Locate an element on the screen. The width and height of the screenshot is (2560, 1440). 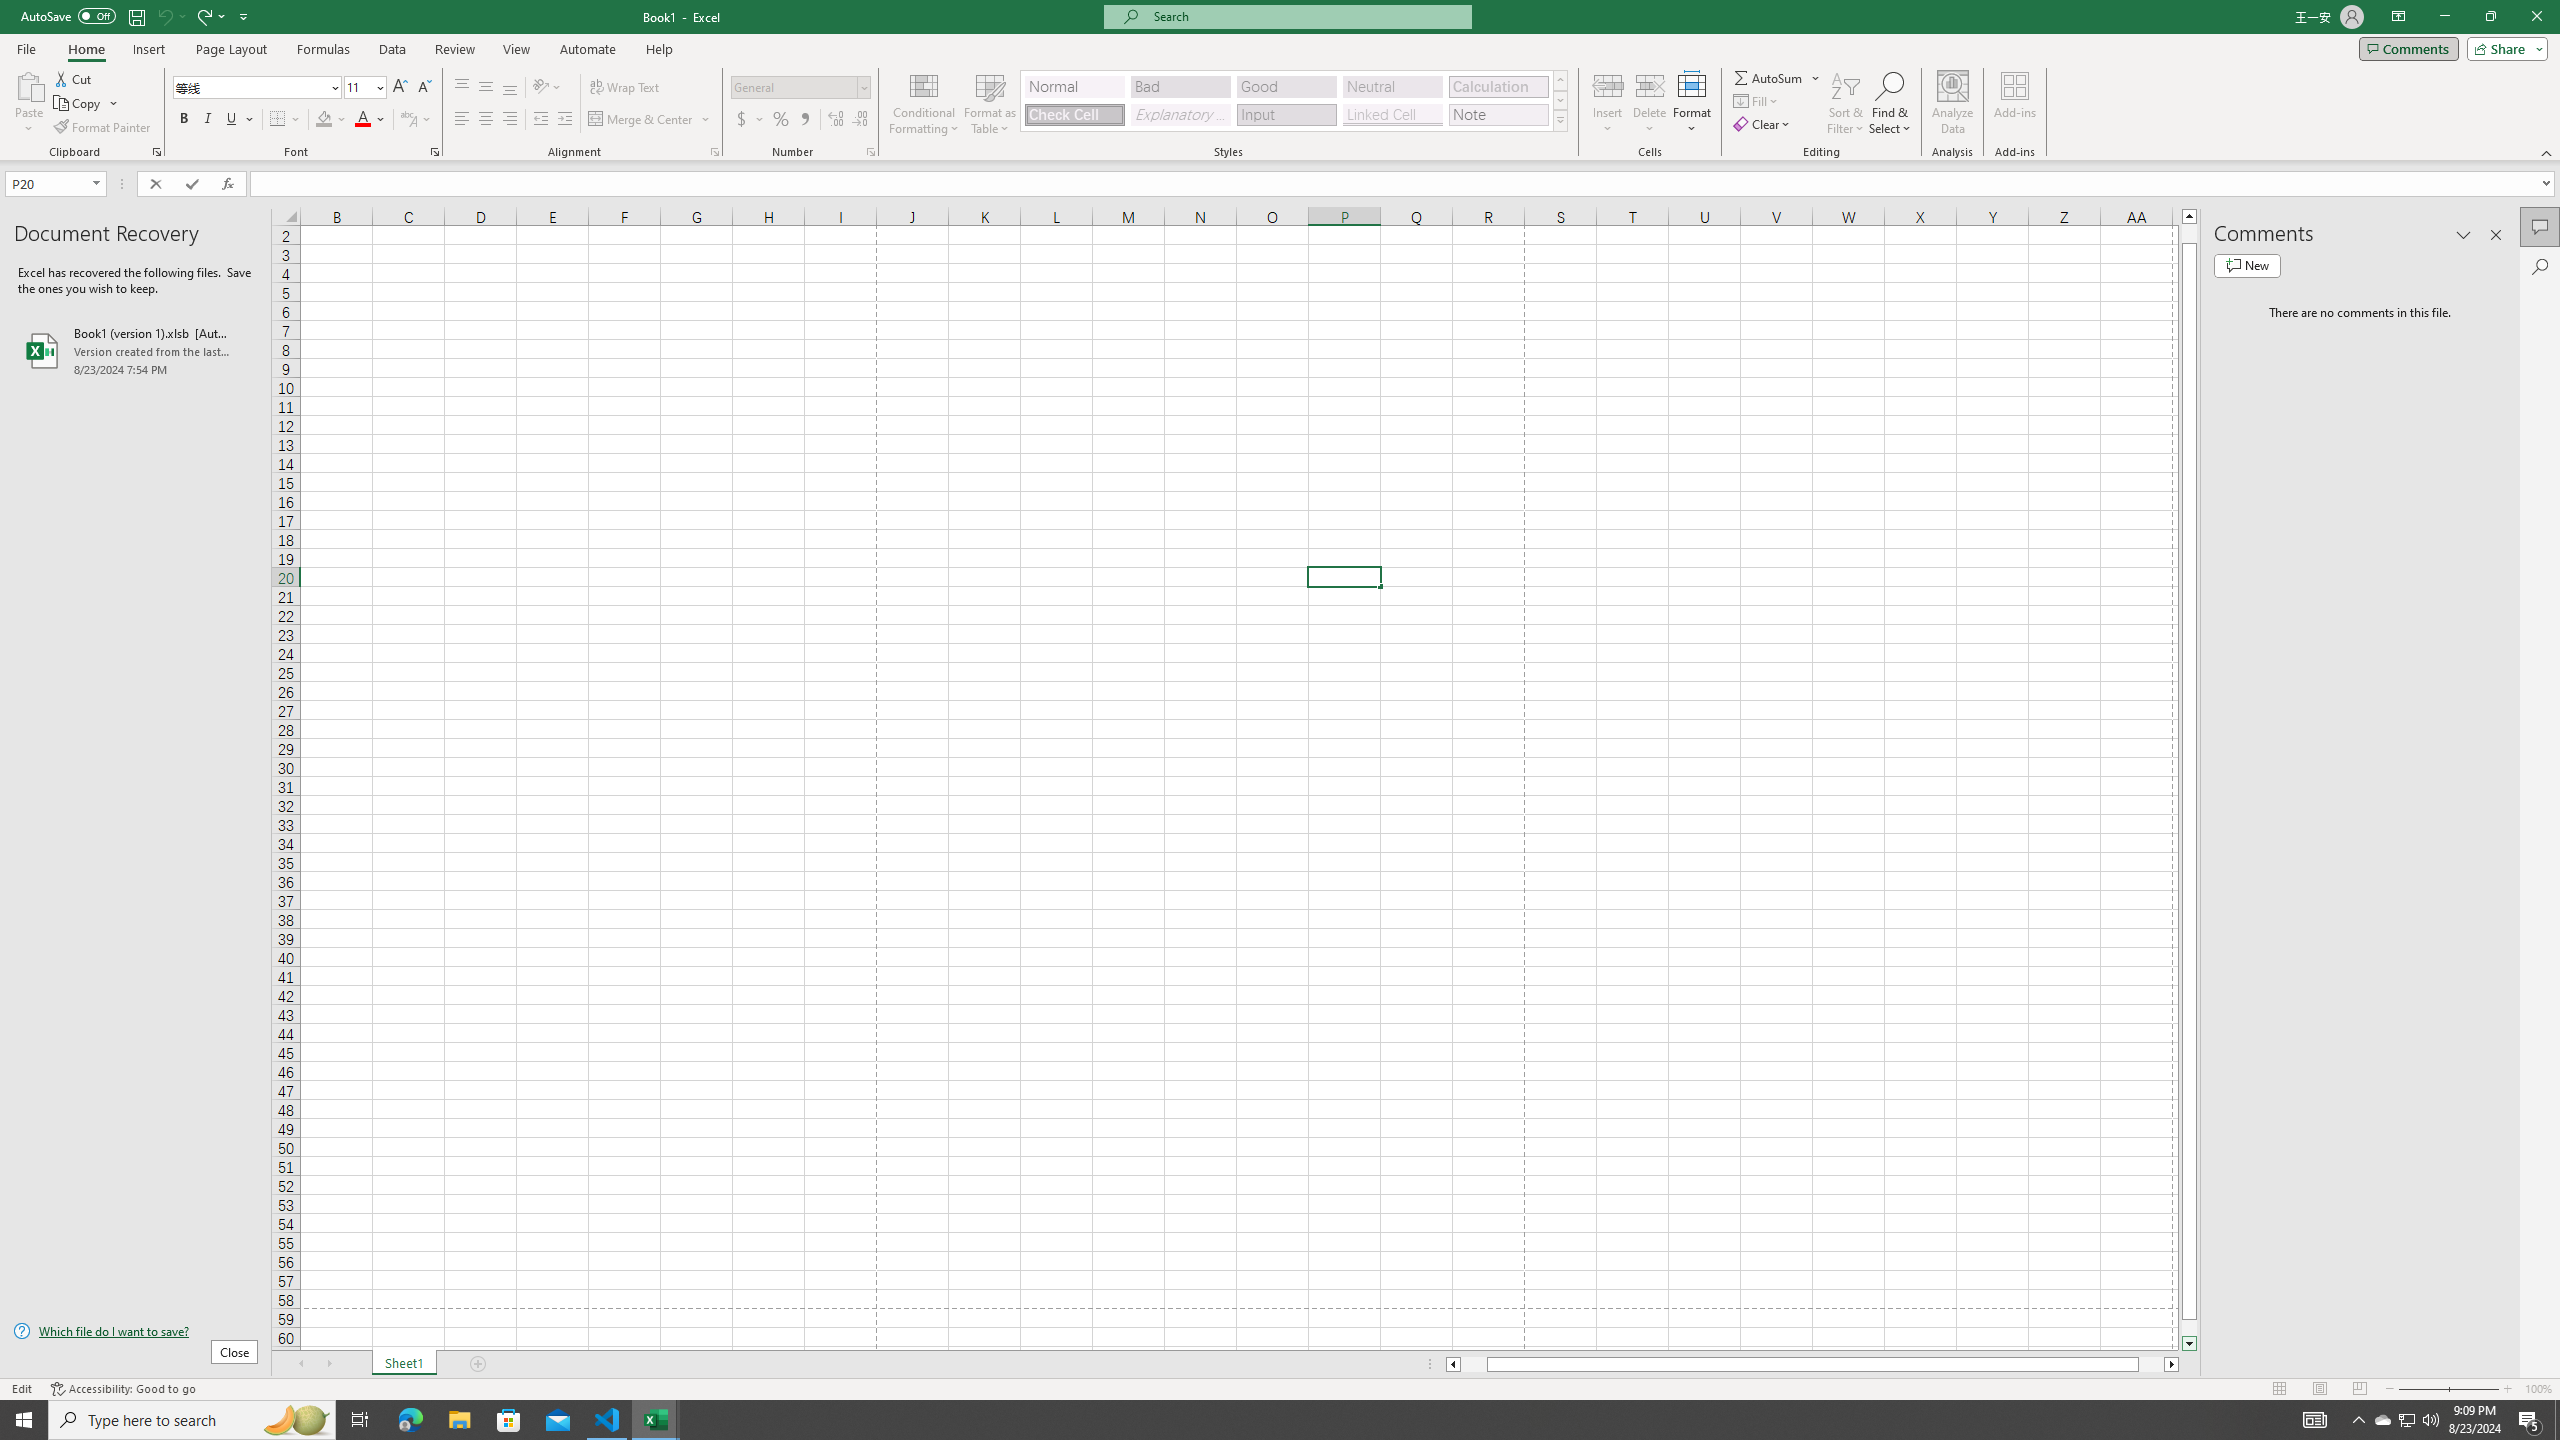
Calculation is located at coordinates (1498, 86).